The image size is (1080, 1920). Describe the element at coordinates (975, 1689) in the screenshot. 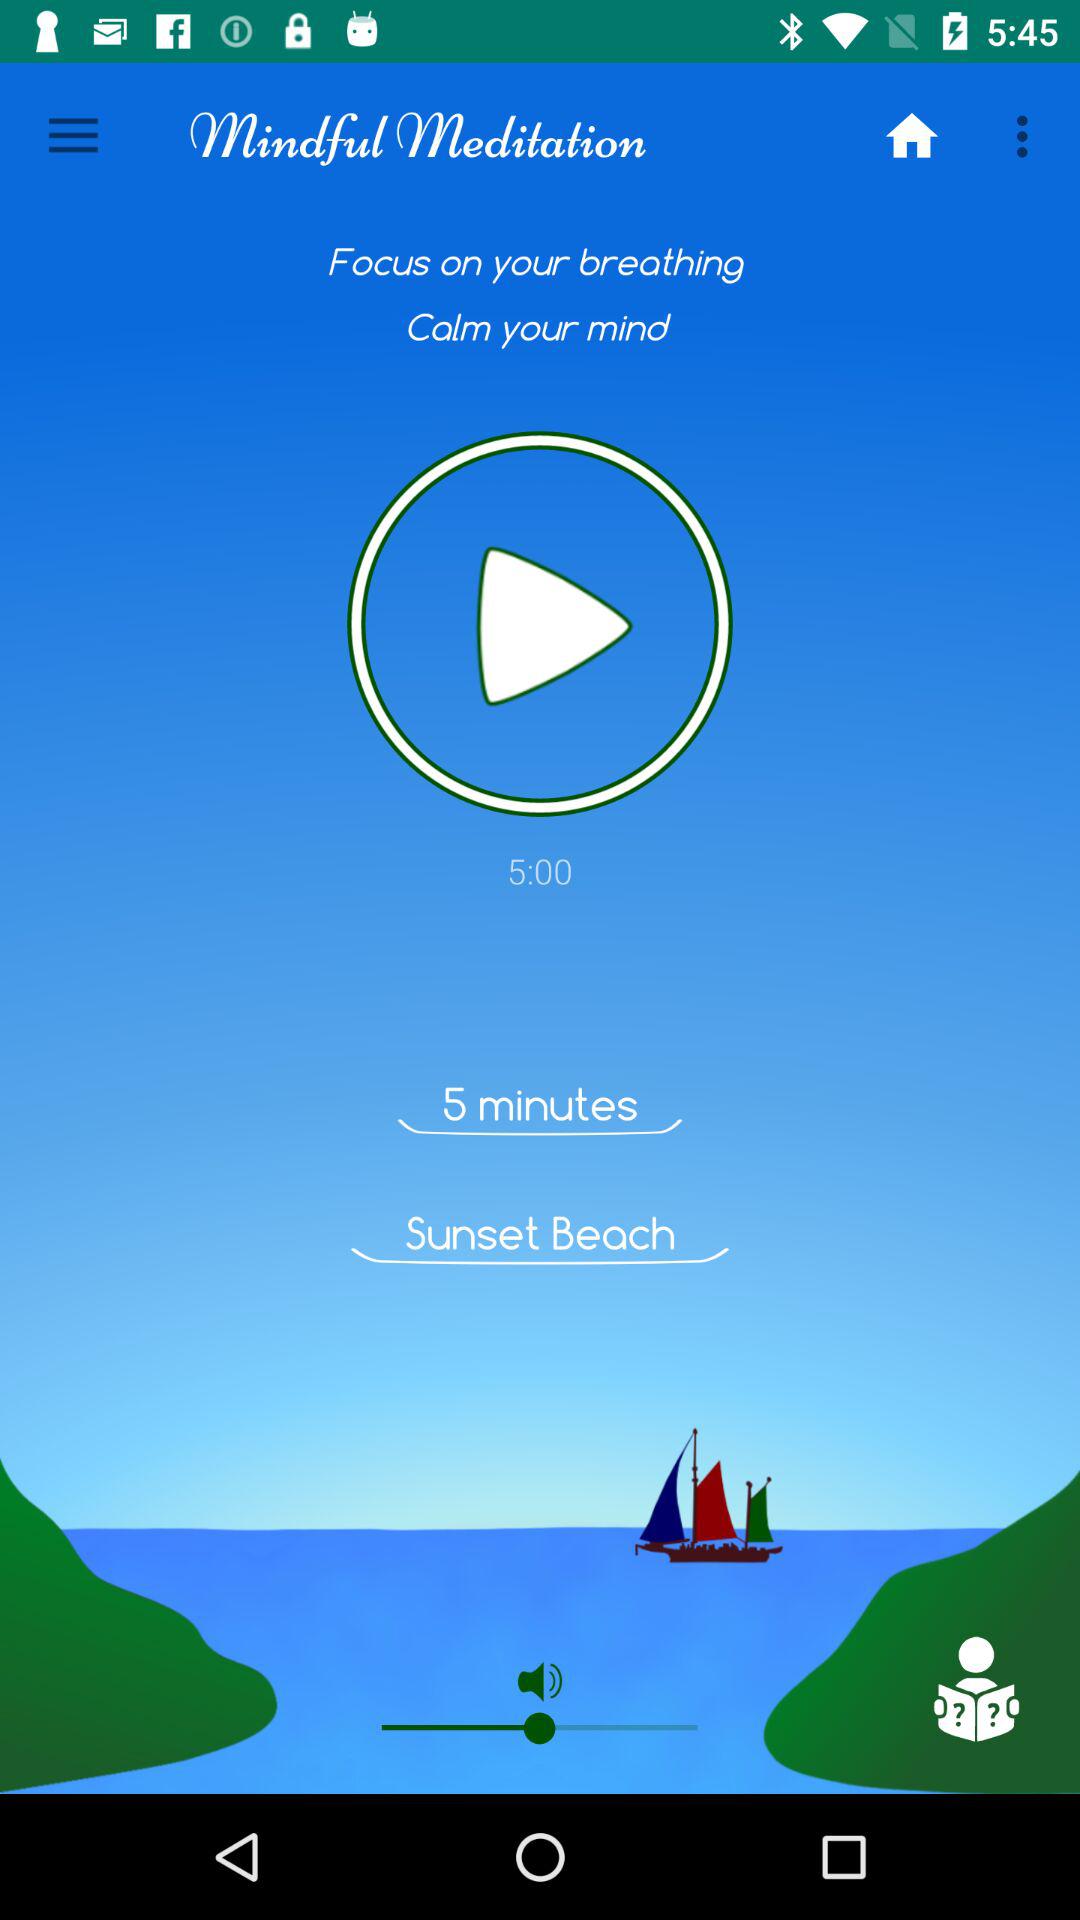

I see `support page` at that location.